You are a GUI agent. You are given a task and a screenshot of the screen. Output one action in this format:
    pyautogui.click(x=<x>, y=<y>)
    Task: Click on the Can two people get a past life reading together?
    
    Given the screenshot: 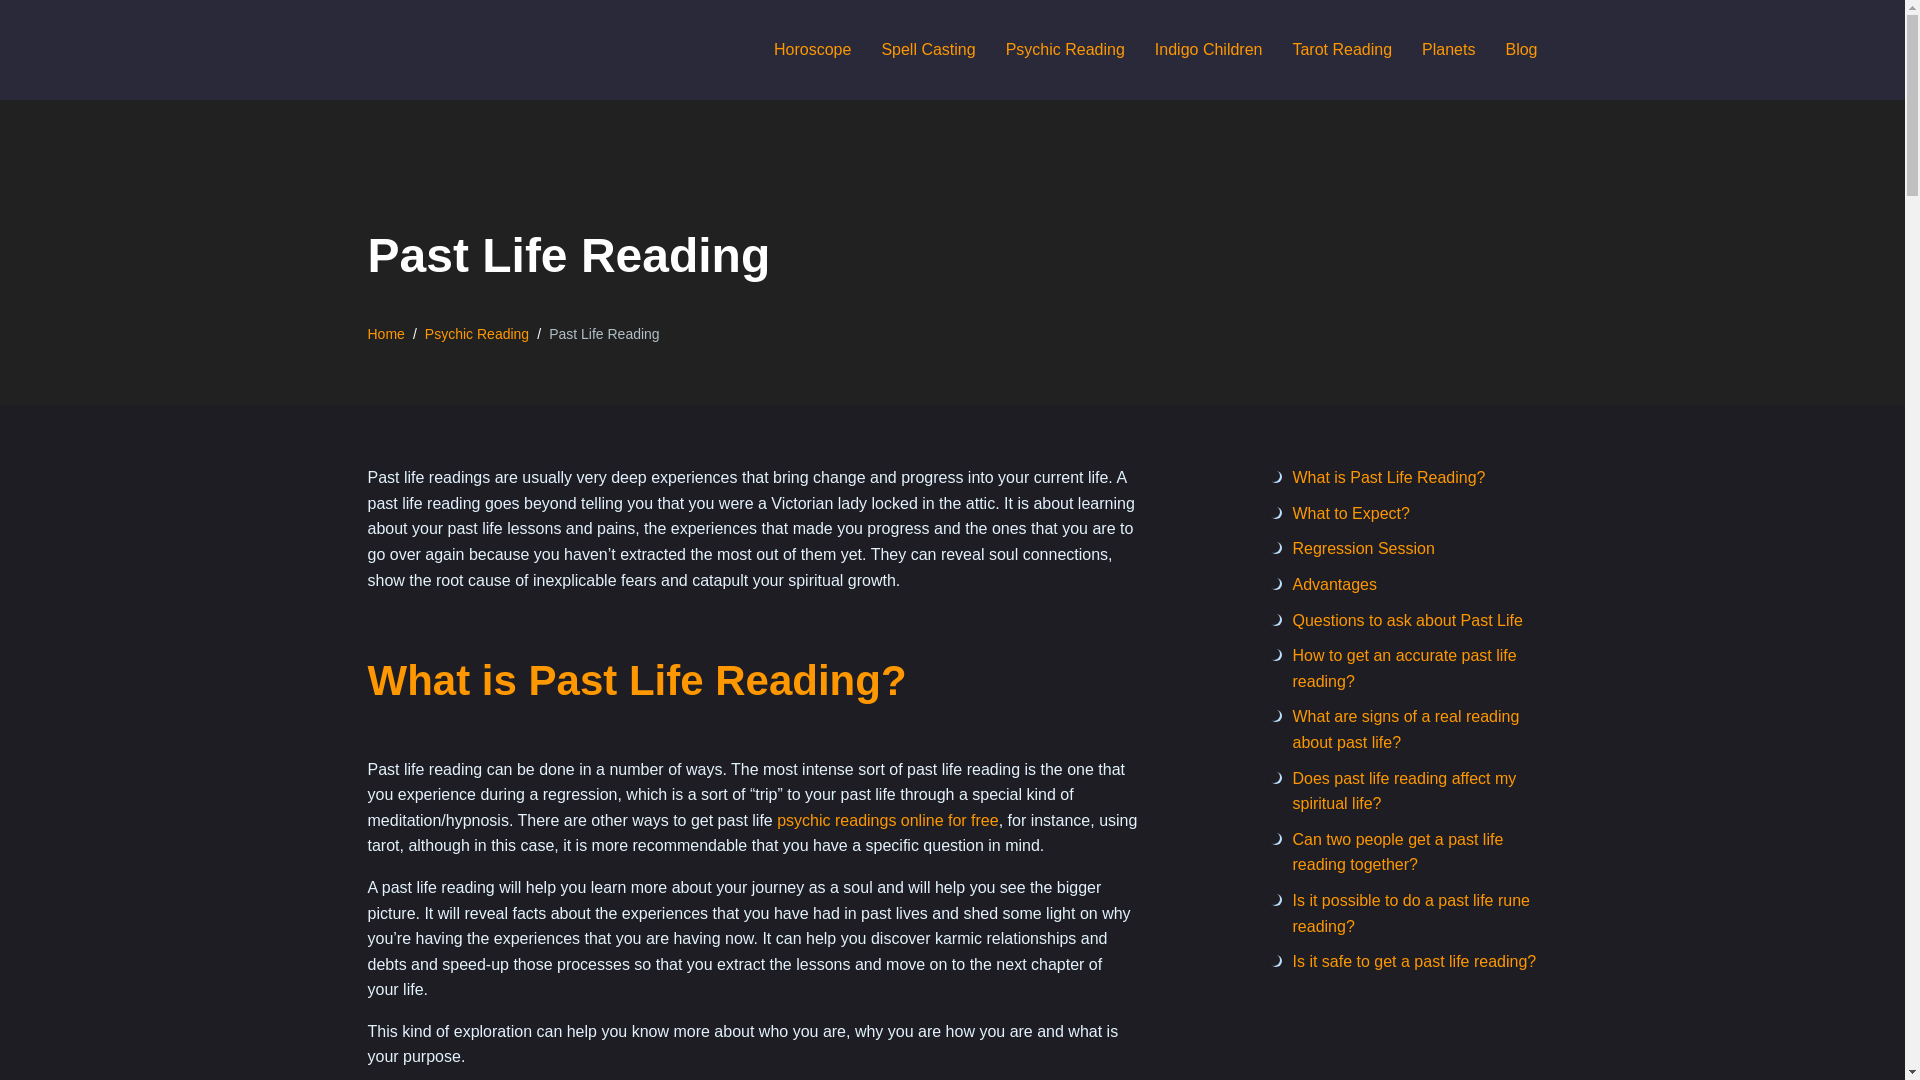 What is the action you would take?
    pyautogui.click(x=1398, y=852)
    